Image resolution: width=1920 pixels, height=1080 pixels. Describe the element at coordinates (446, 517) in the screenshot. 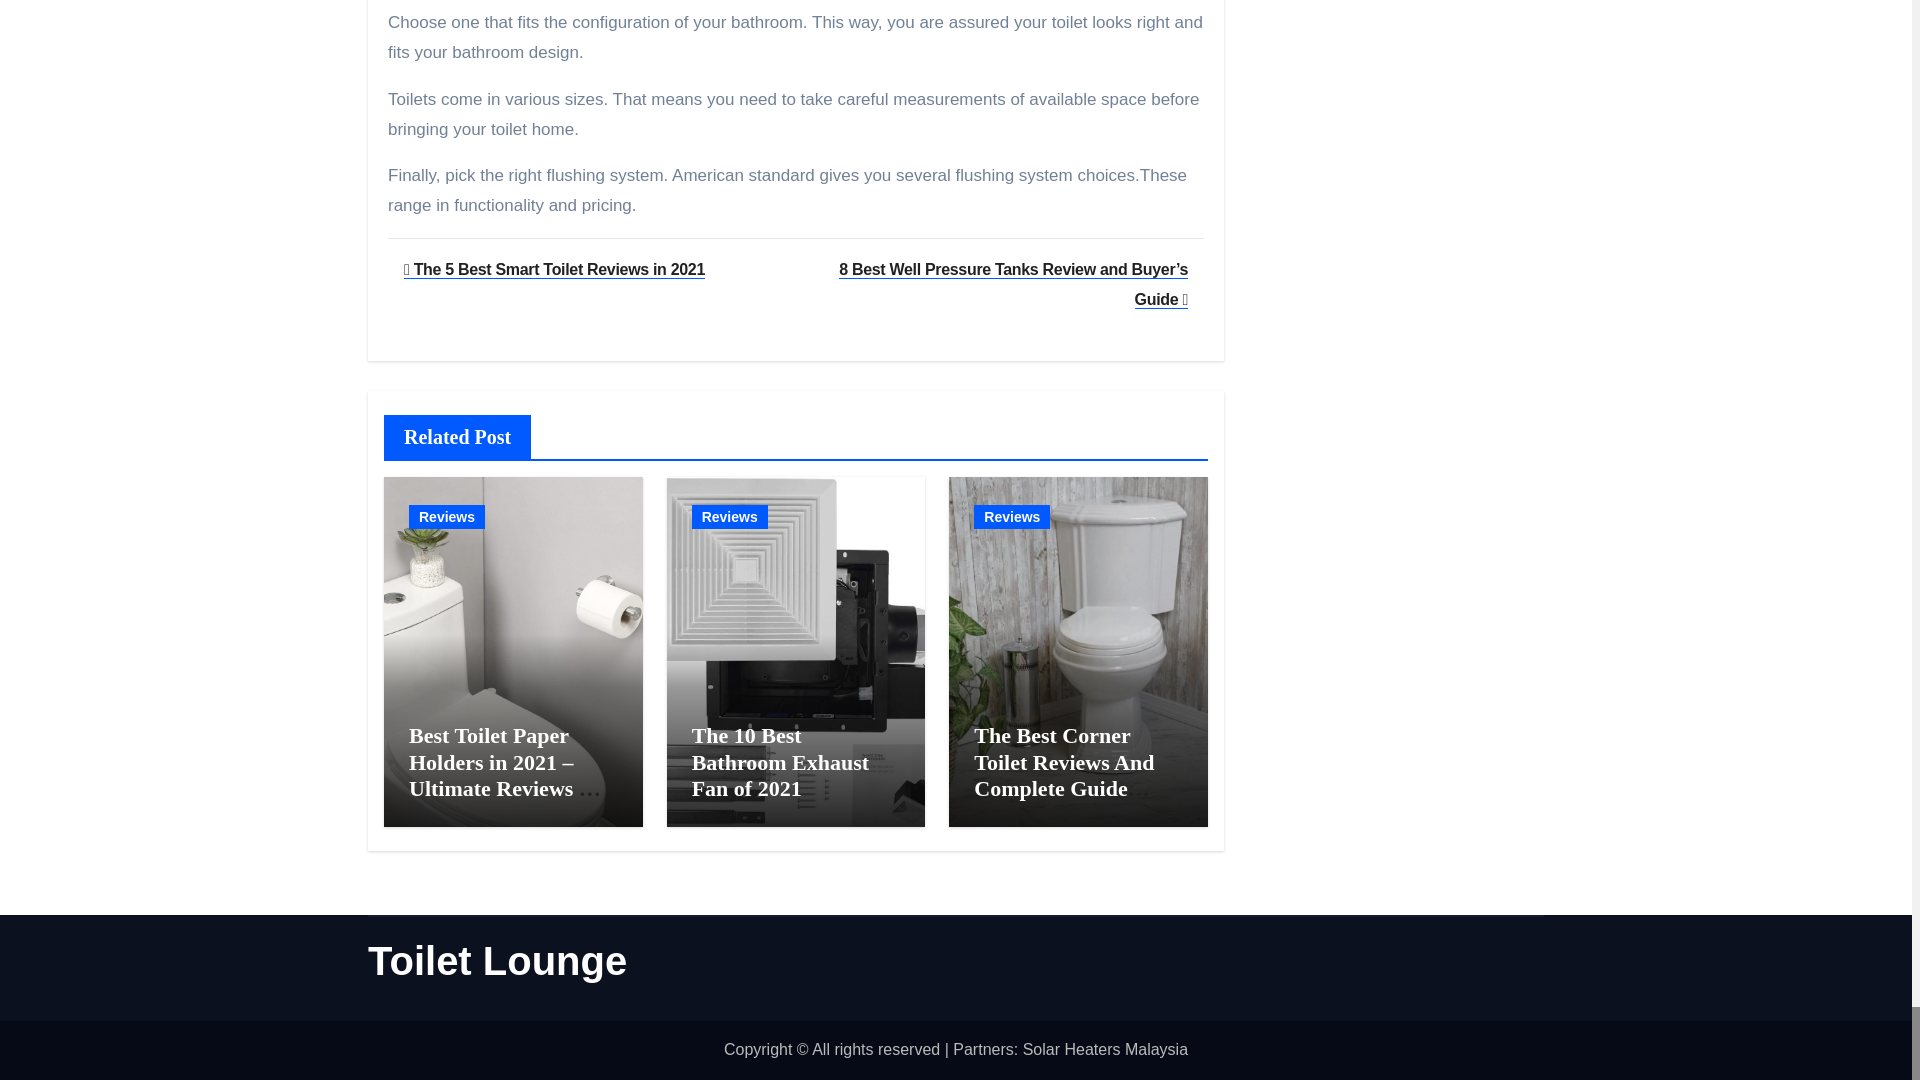

I see `Reviews` at that location.